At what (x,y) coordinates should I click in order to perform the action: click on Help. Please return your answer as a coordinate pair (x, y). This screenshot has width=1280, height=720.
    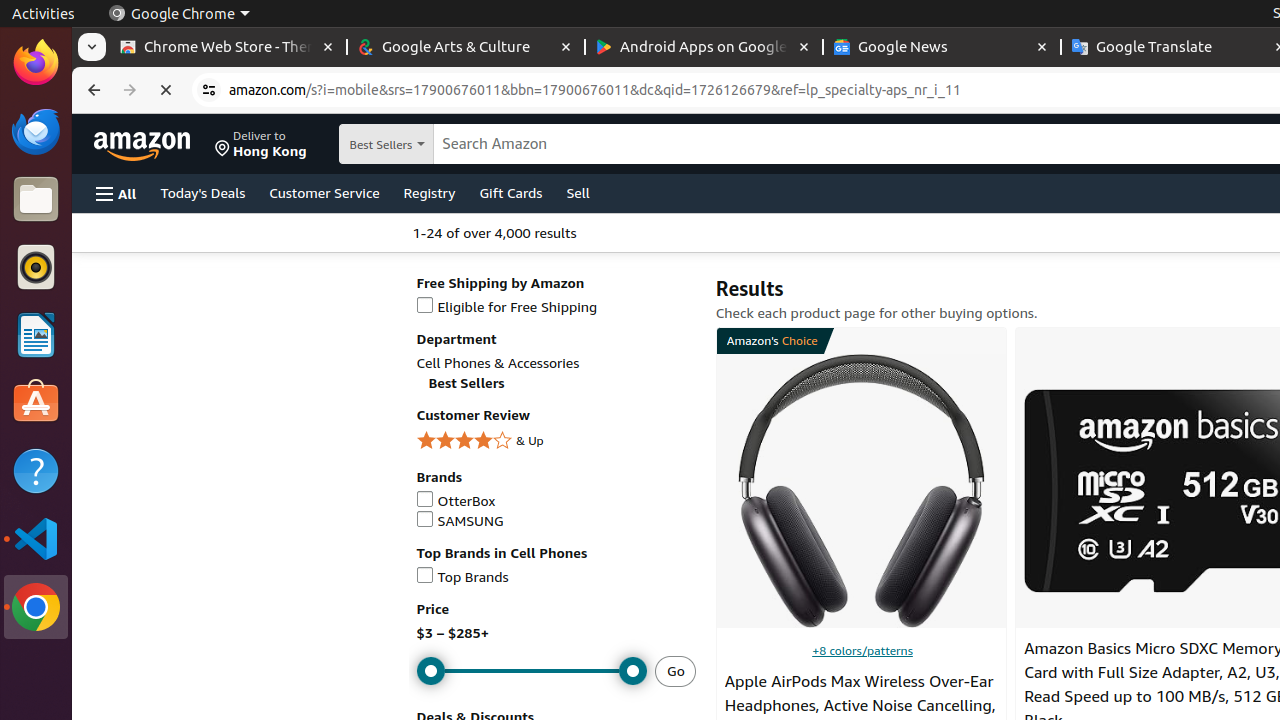
    Looking at the image, I should click on (36, 470).